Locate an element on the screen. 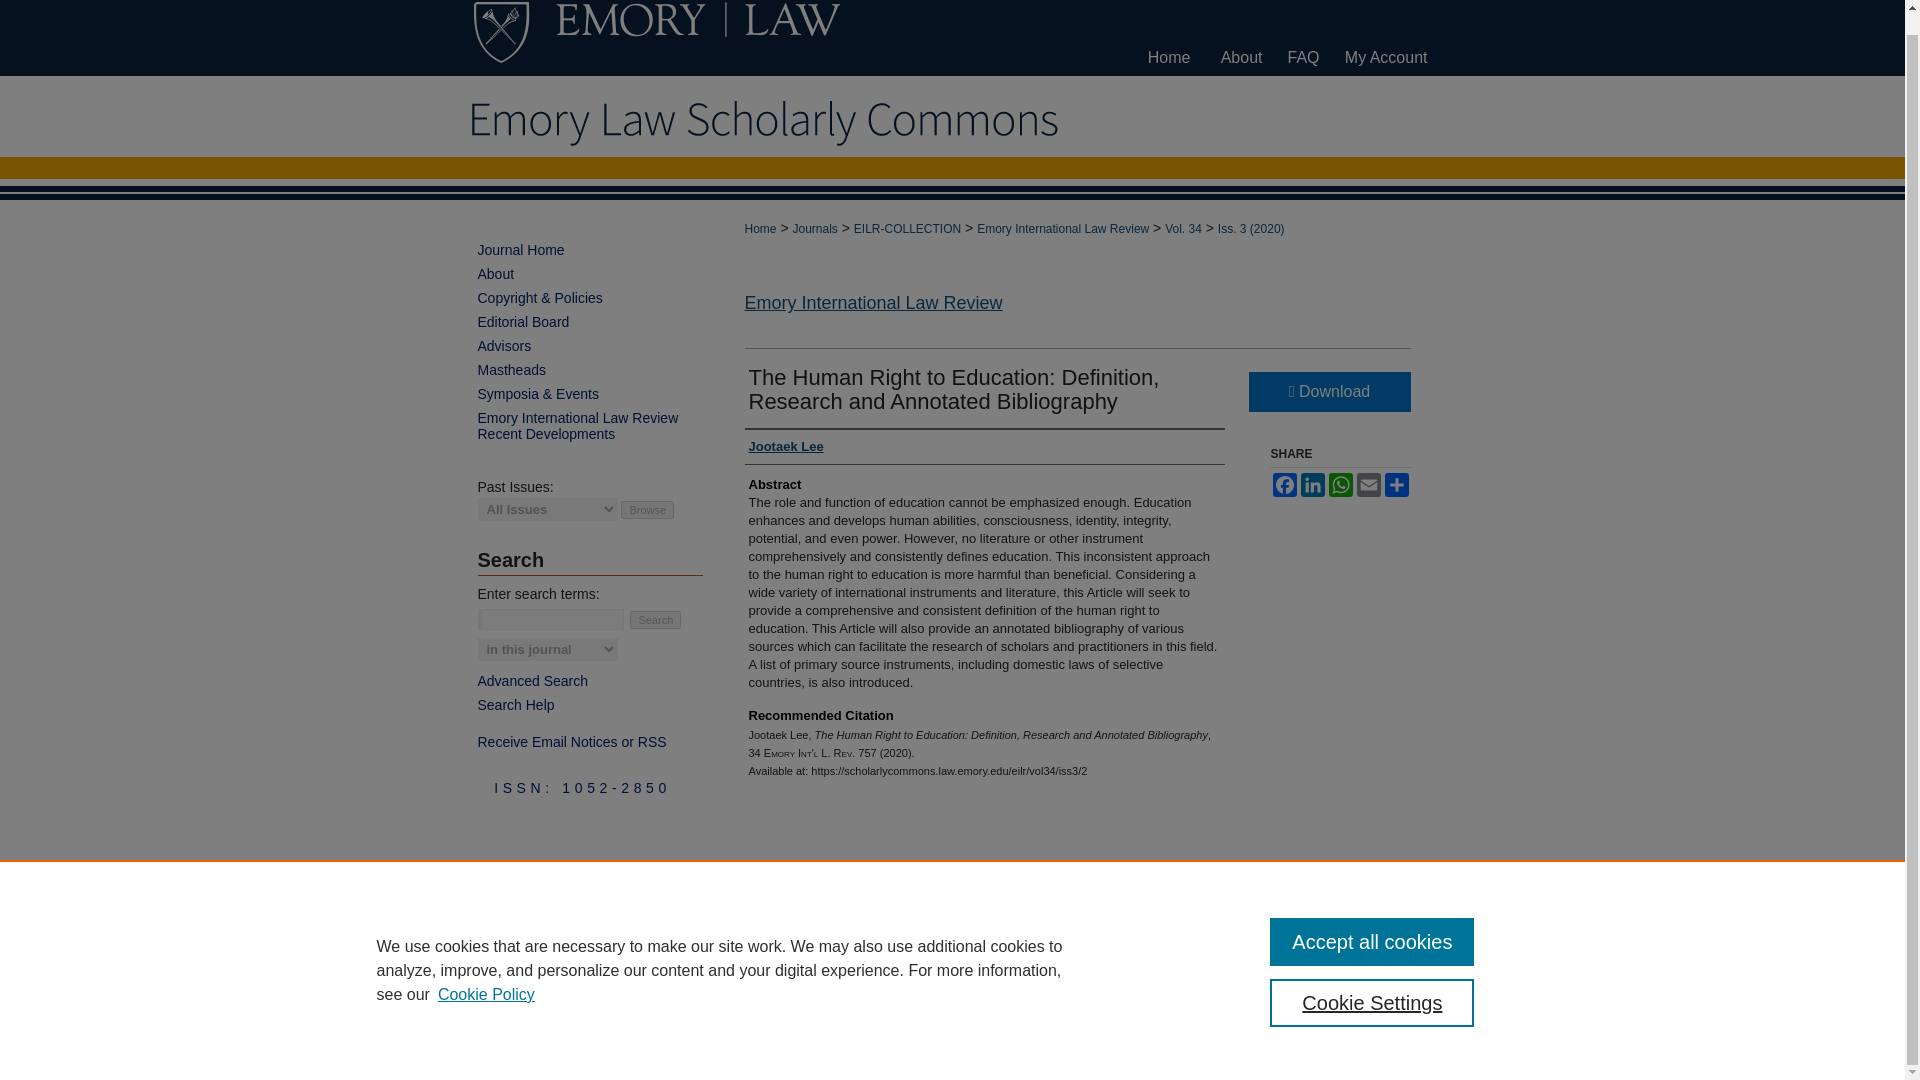 This screenshot has height=1080, width=1920. Editorial Board is located at coordinates (590, 322).